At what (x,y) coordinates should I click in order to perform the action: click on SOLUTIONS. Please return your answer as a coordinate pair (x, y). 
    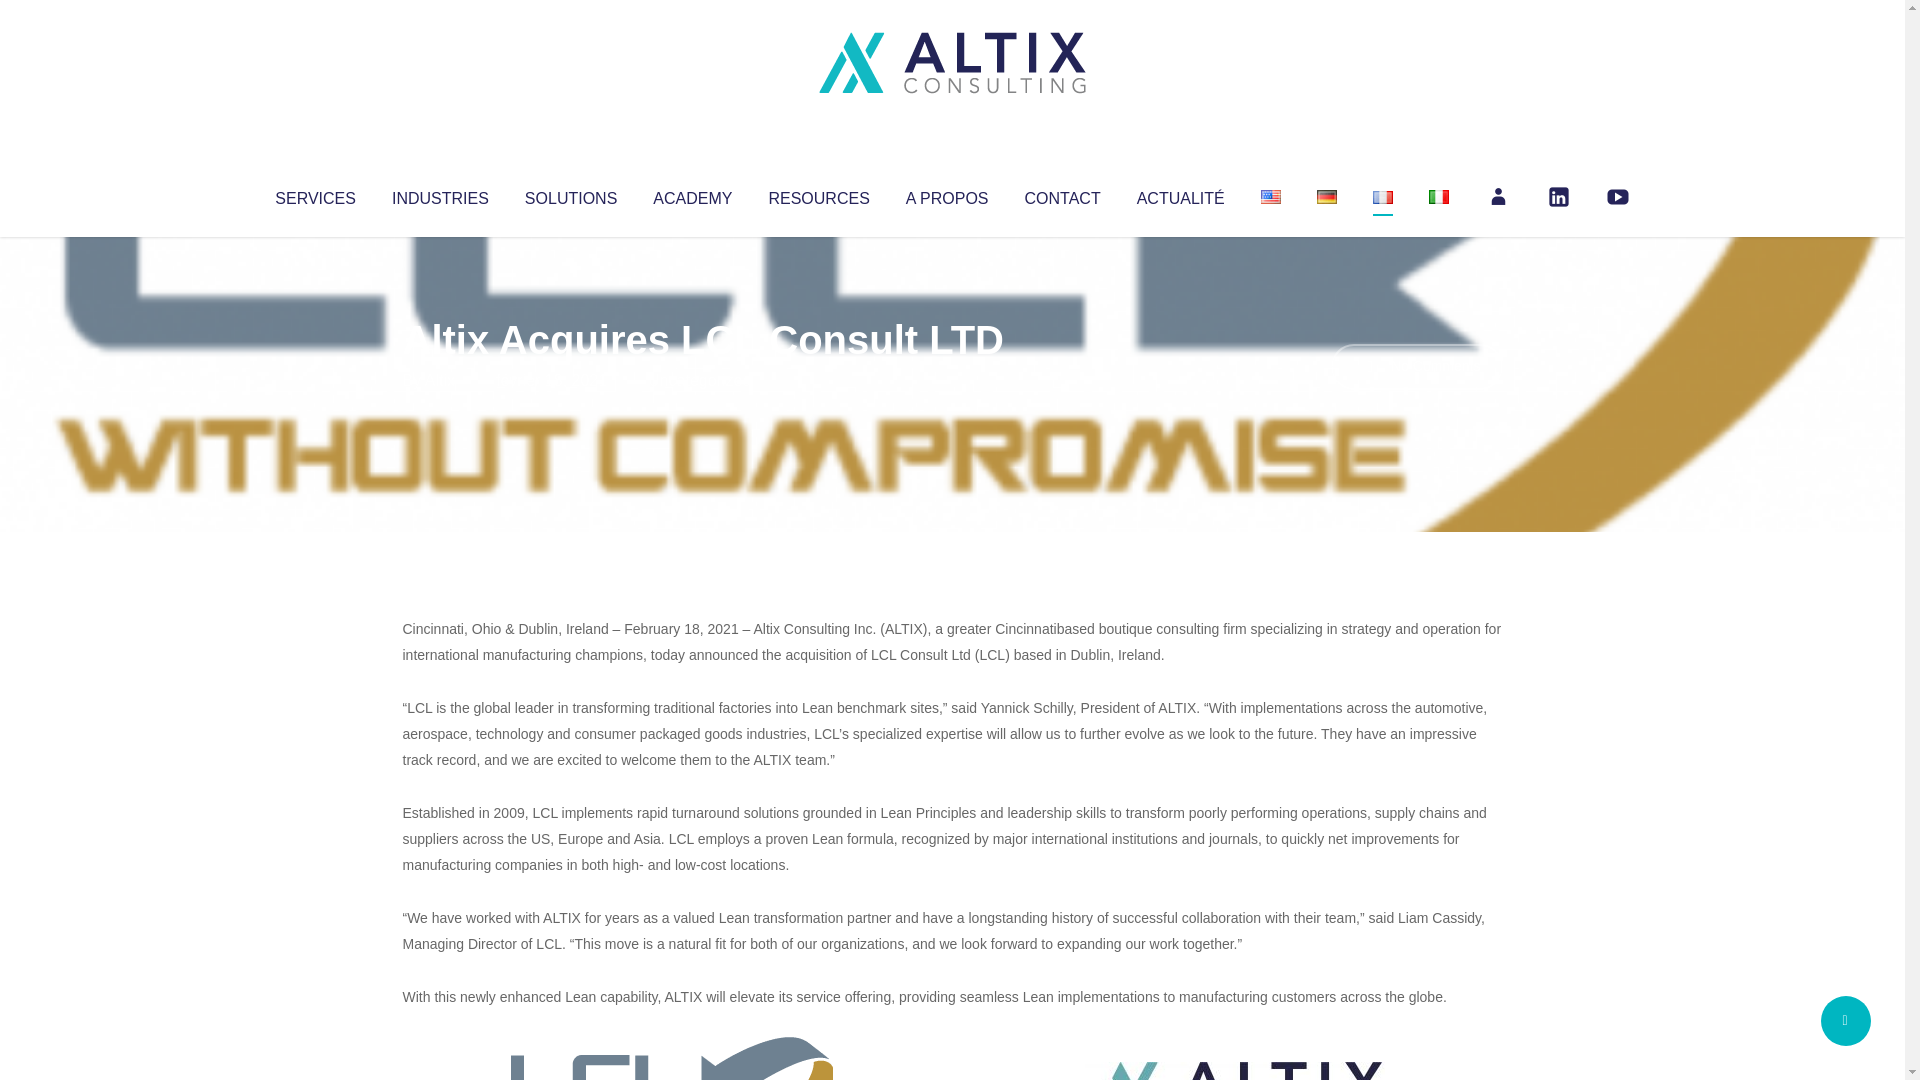
    Looking at the image, I should click on (570, 194).